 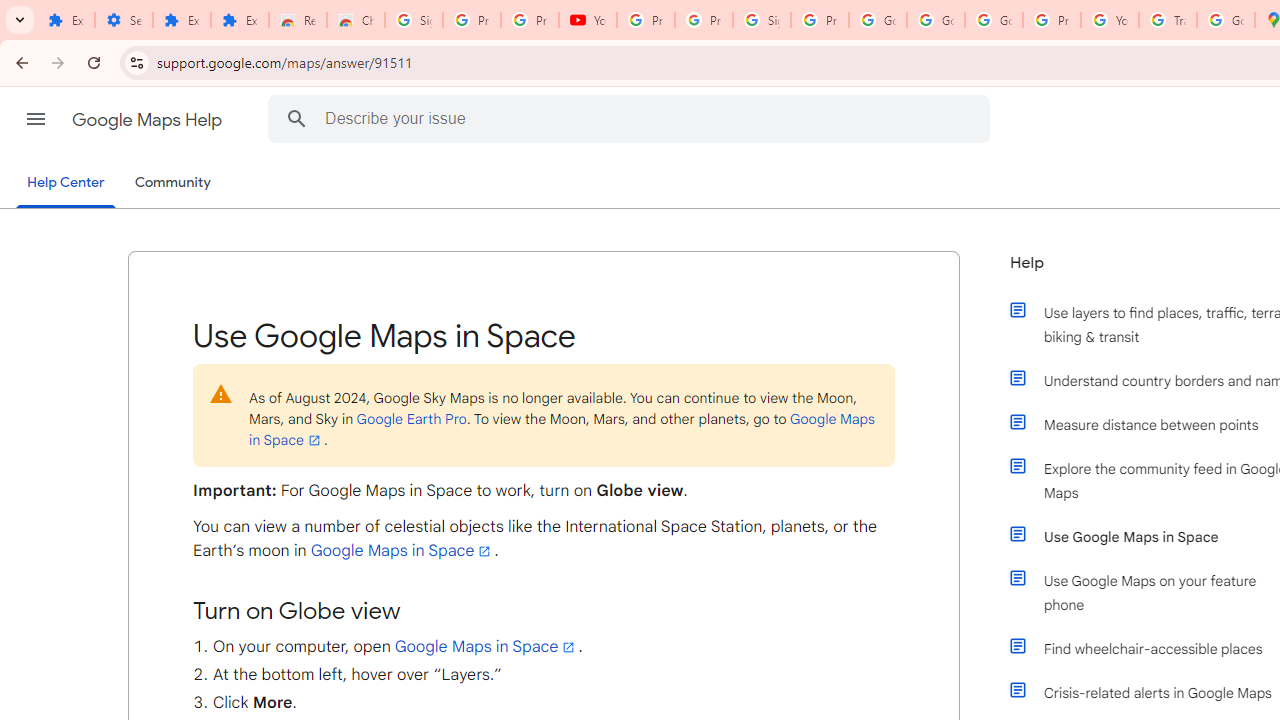 What do you see at coordinates (486, 646) in the screenshot?
I see `Google Maps in Space` at bounding box center [486, 646].